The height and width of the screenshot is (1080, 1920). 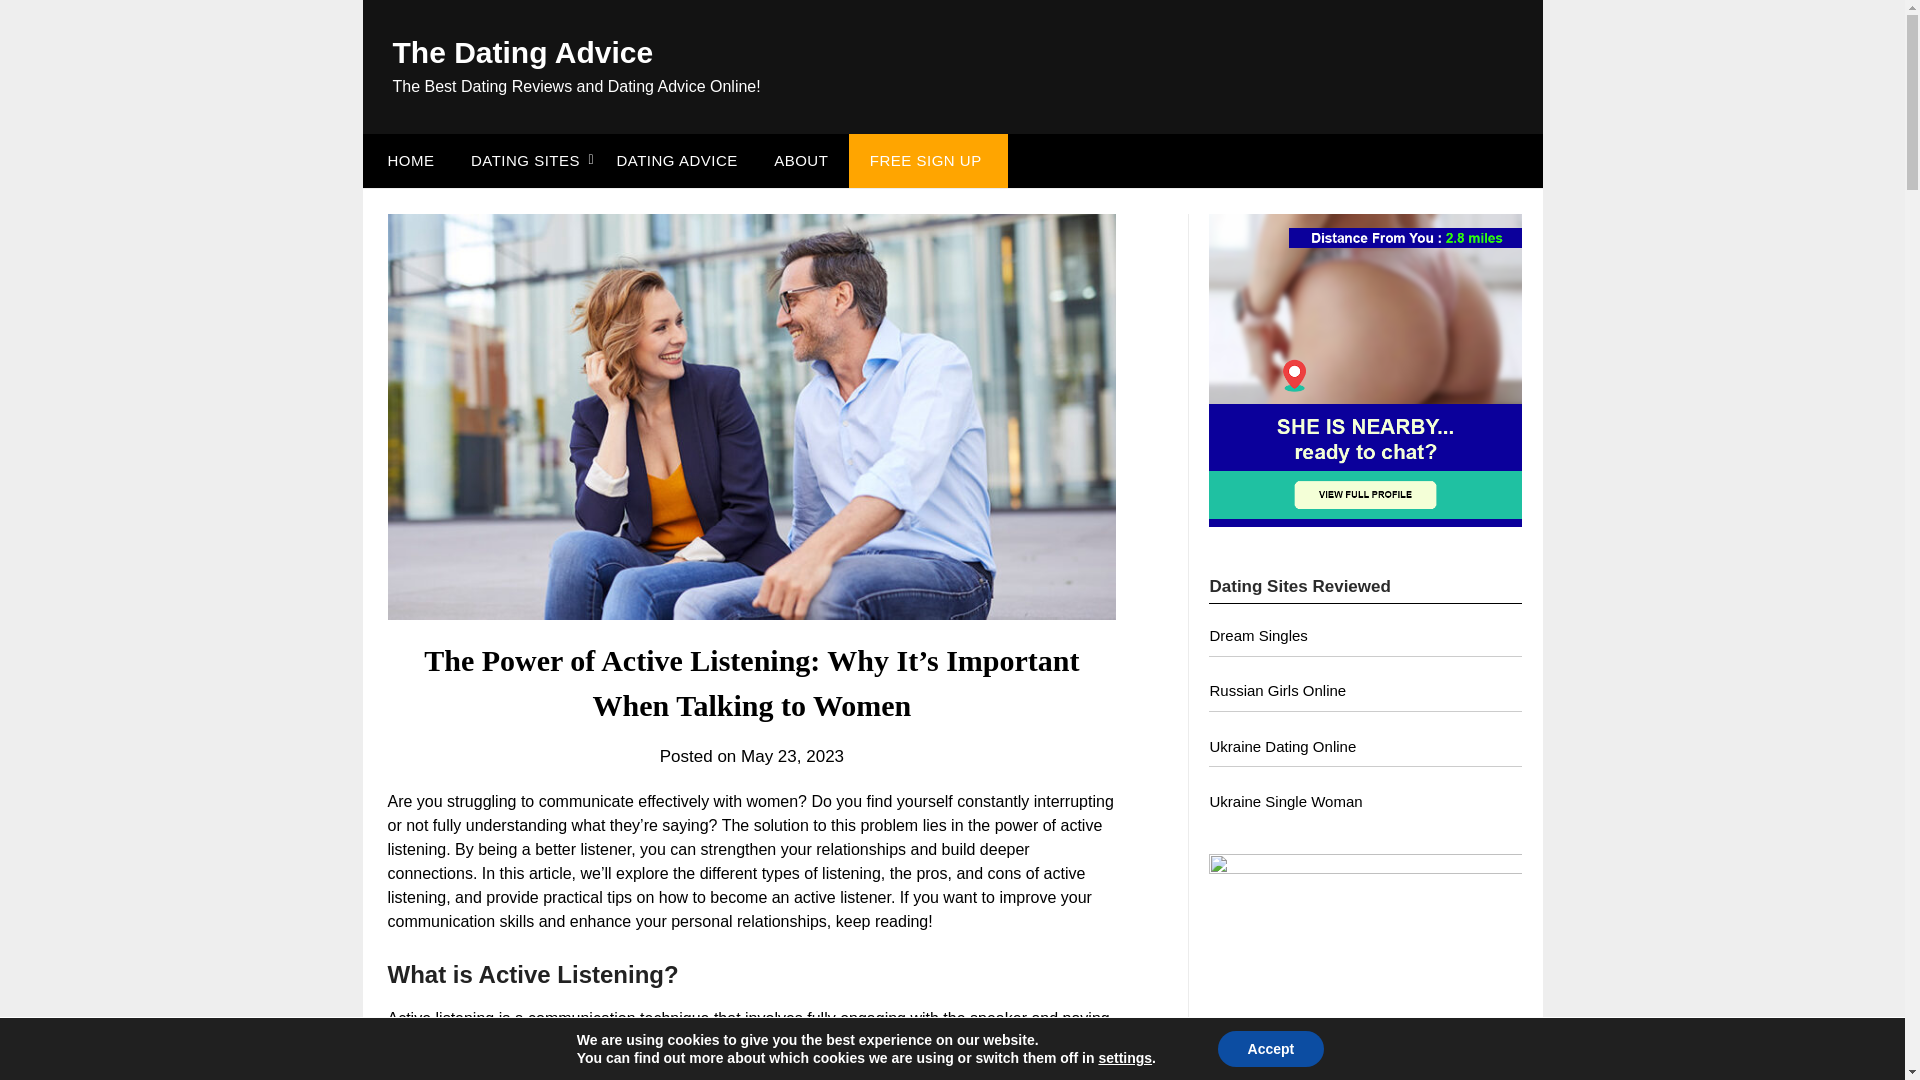 I want to click on DATING SITES, so click(x=525, y=160).